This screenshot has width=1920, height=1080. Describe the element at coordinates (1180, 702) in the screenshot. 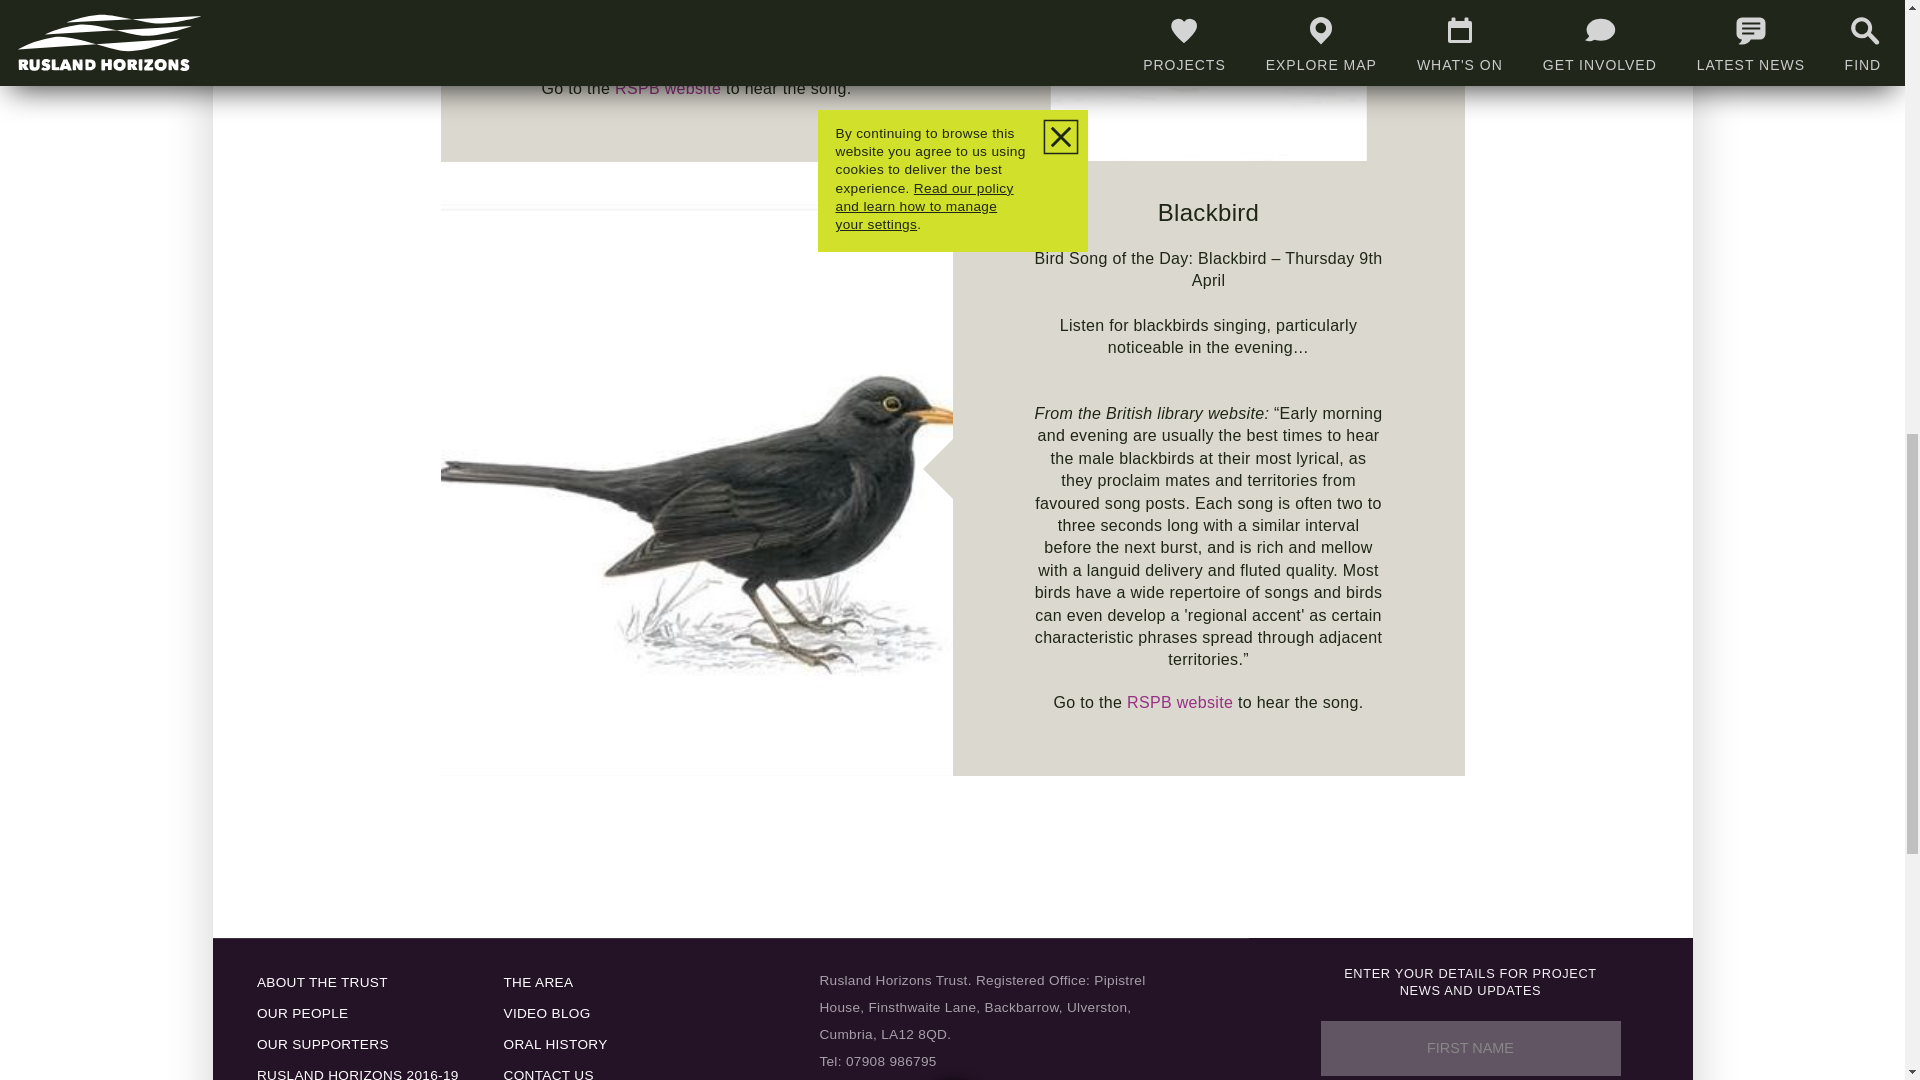

I see `RSPB website` at that location.